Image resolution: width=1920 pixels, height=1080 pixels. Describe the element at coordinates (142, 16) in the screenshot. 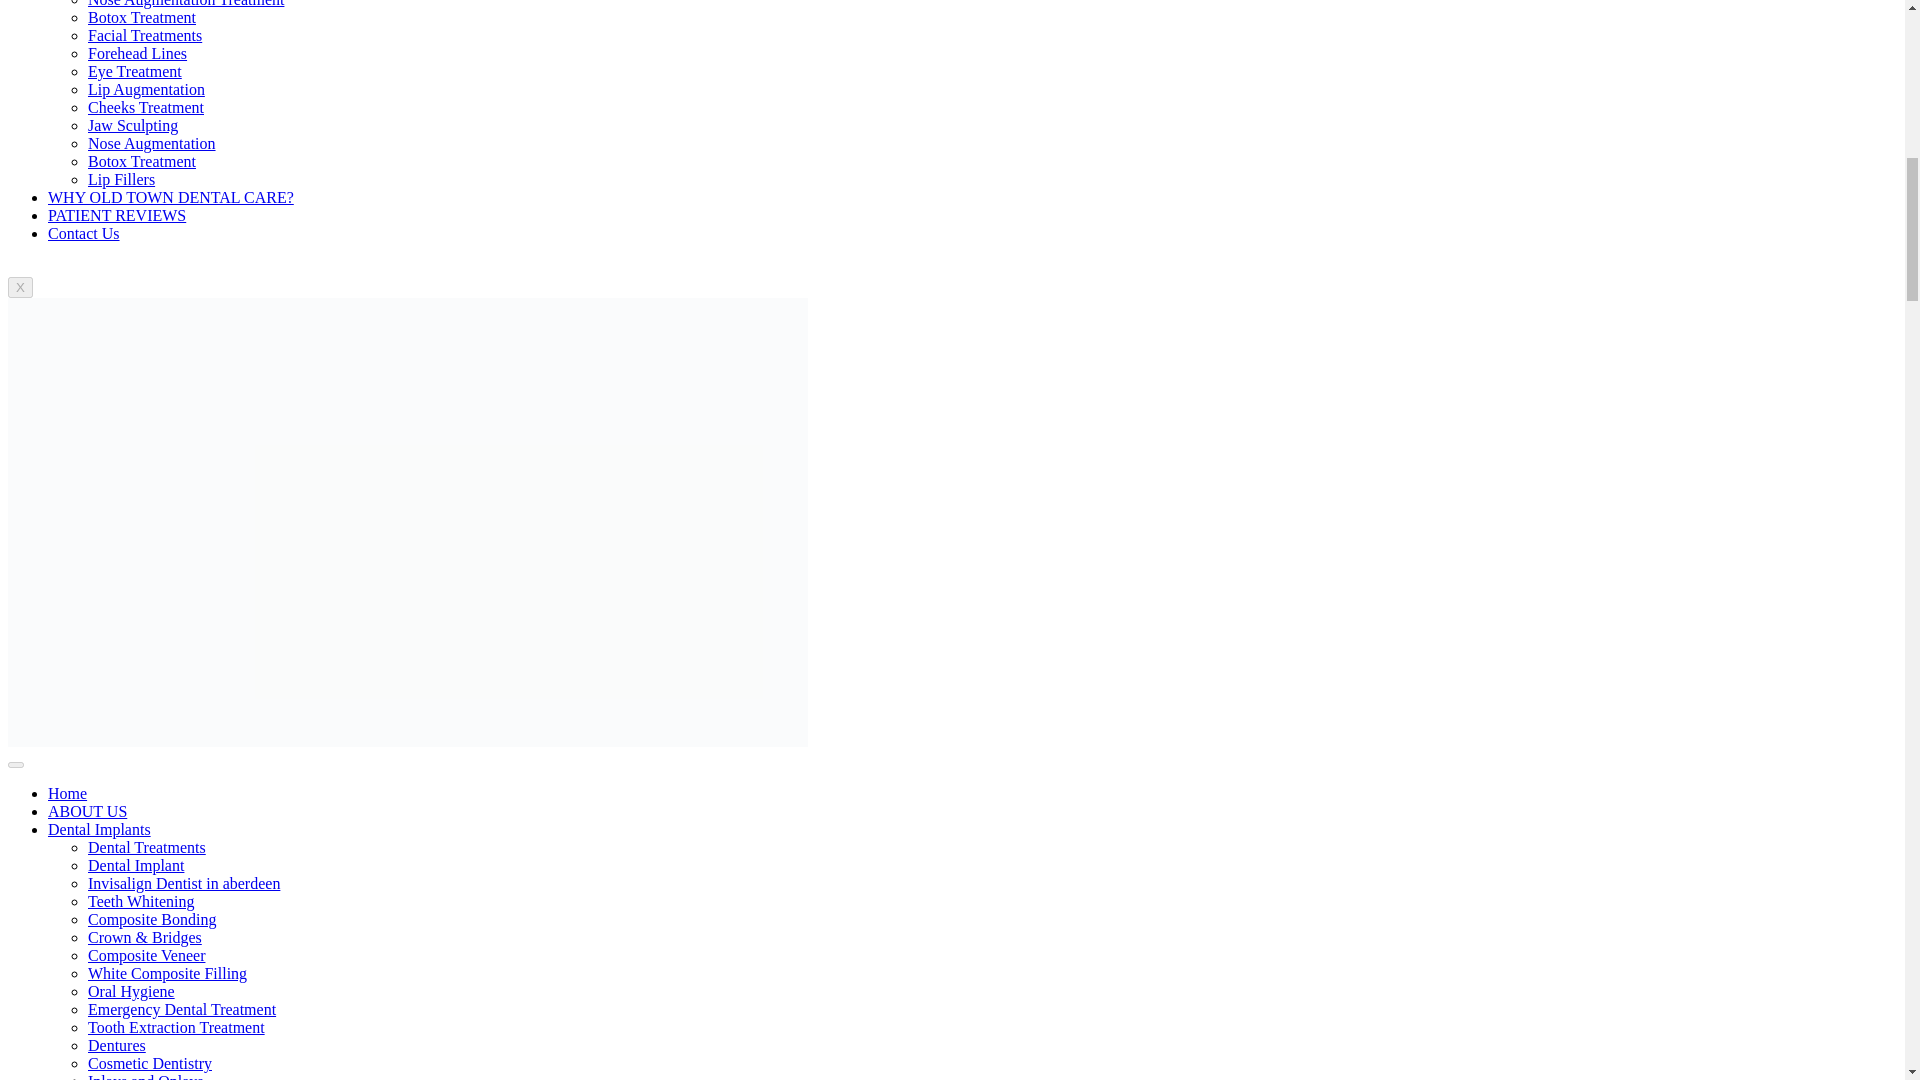

I see `Botox Treatment` at that location.